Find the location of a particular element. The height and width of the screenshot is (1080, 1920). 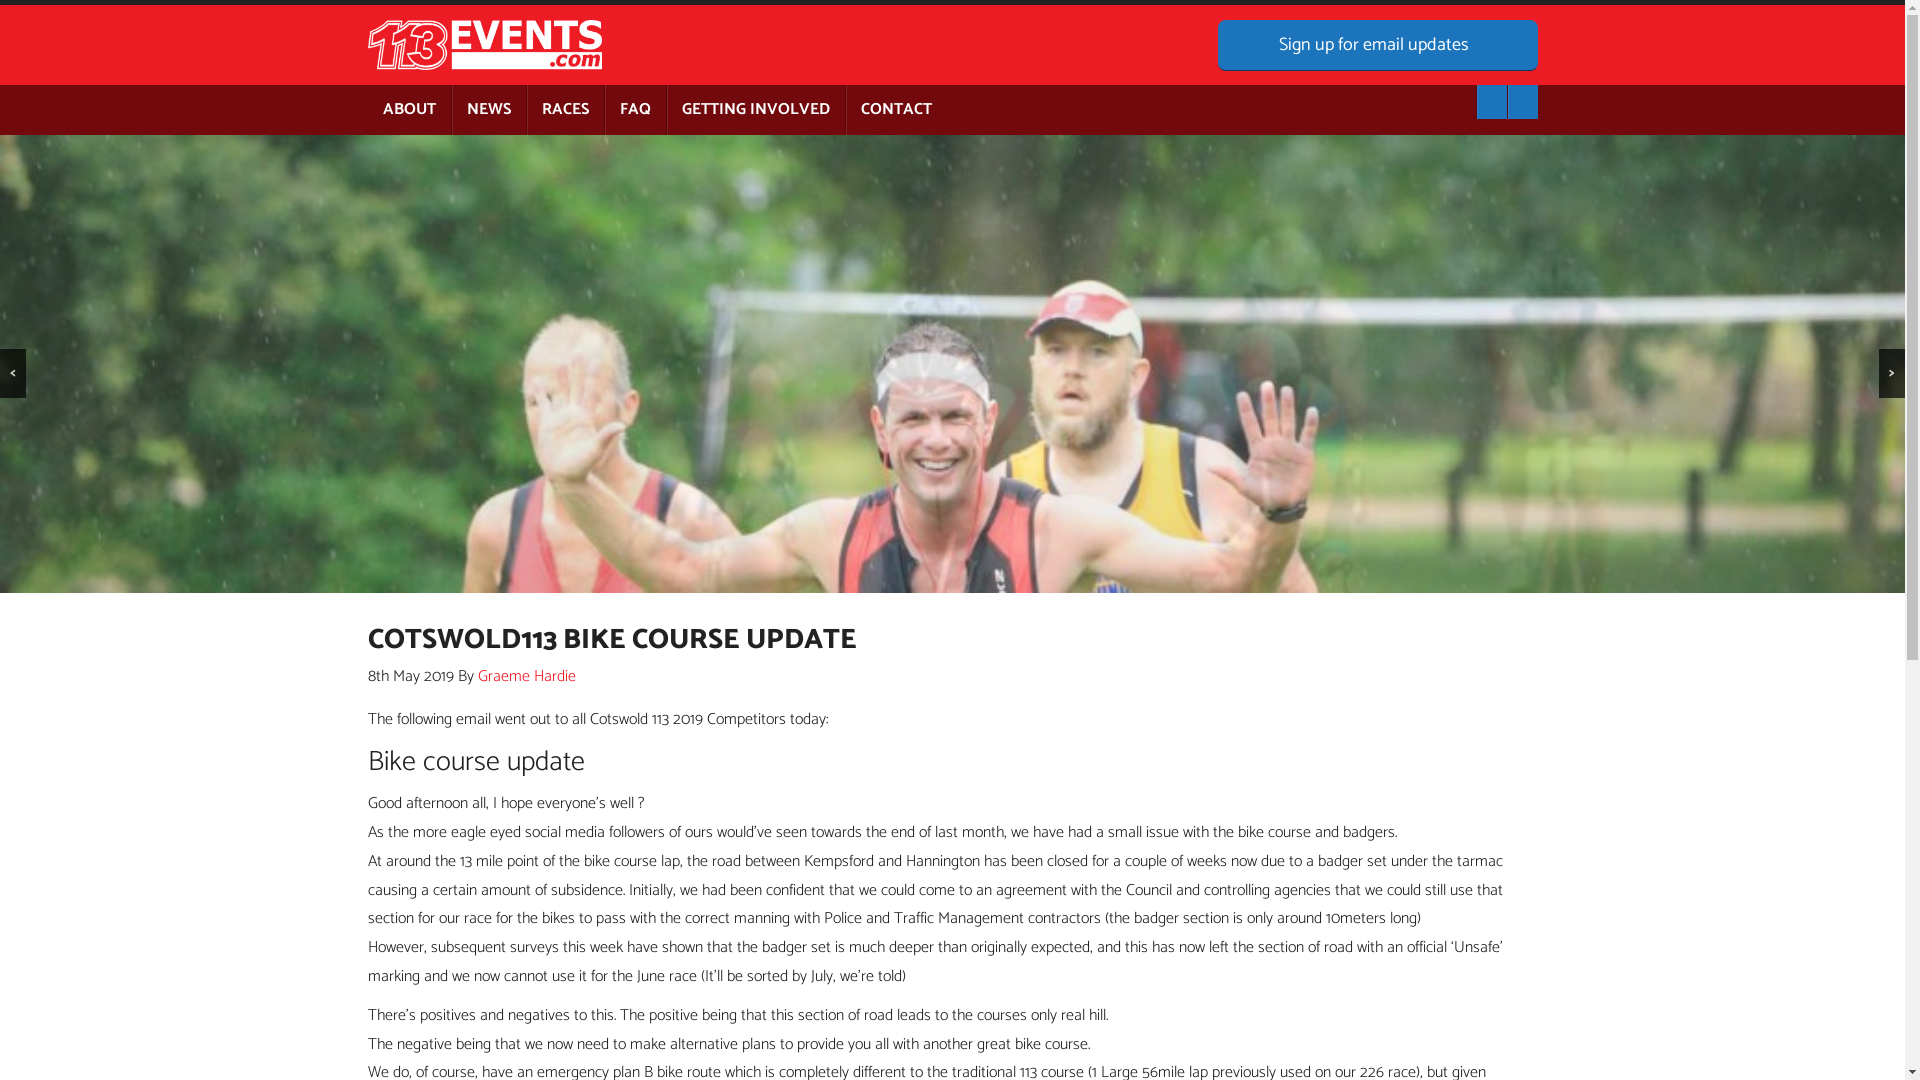

> is located at coordinates (1892, 374).